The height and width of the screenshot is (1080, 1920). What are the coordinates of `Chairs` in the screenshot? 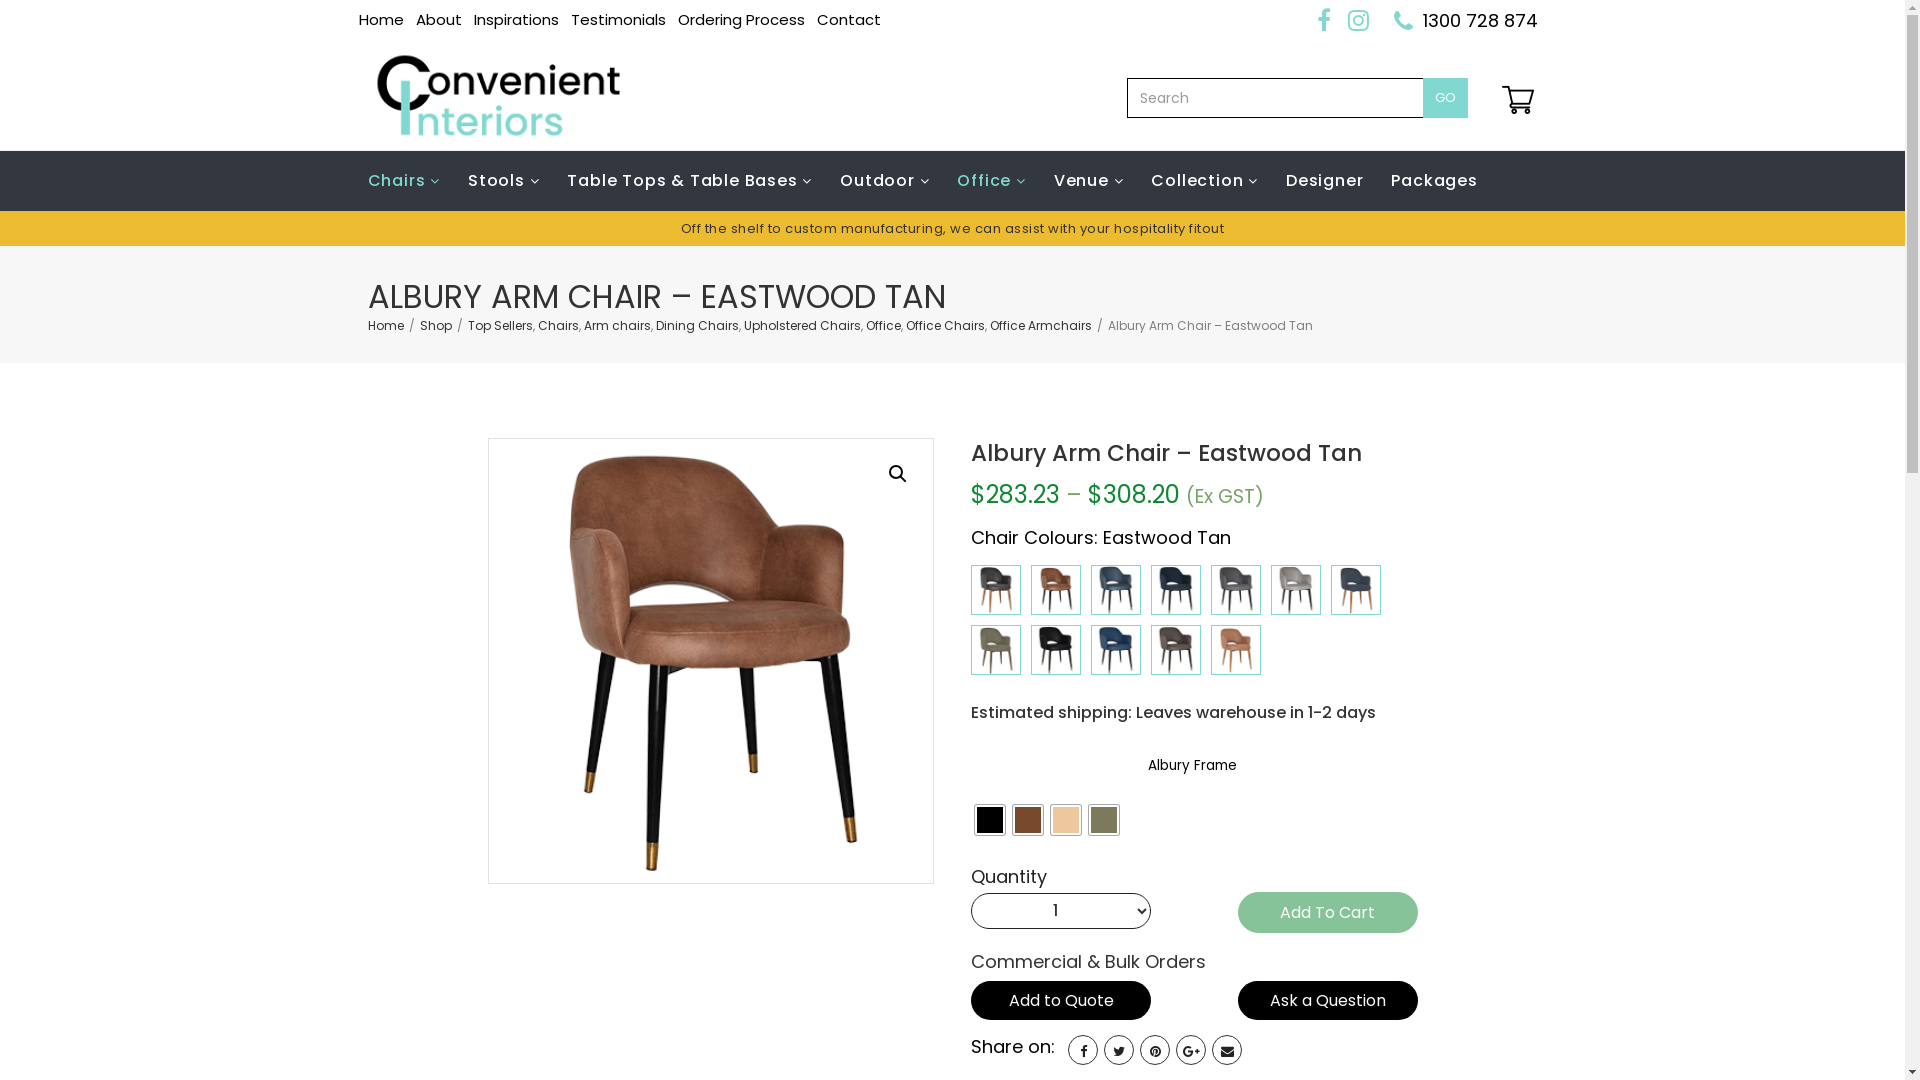 It's located at (411, 181).